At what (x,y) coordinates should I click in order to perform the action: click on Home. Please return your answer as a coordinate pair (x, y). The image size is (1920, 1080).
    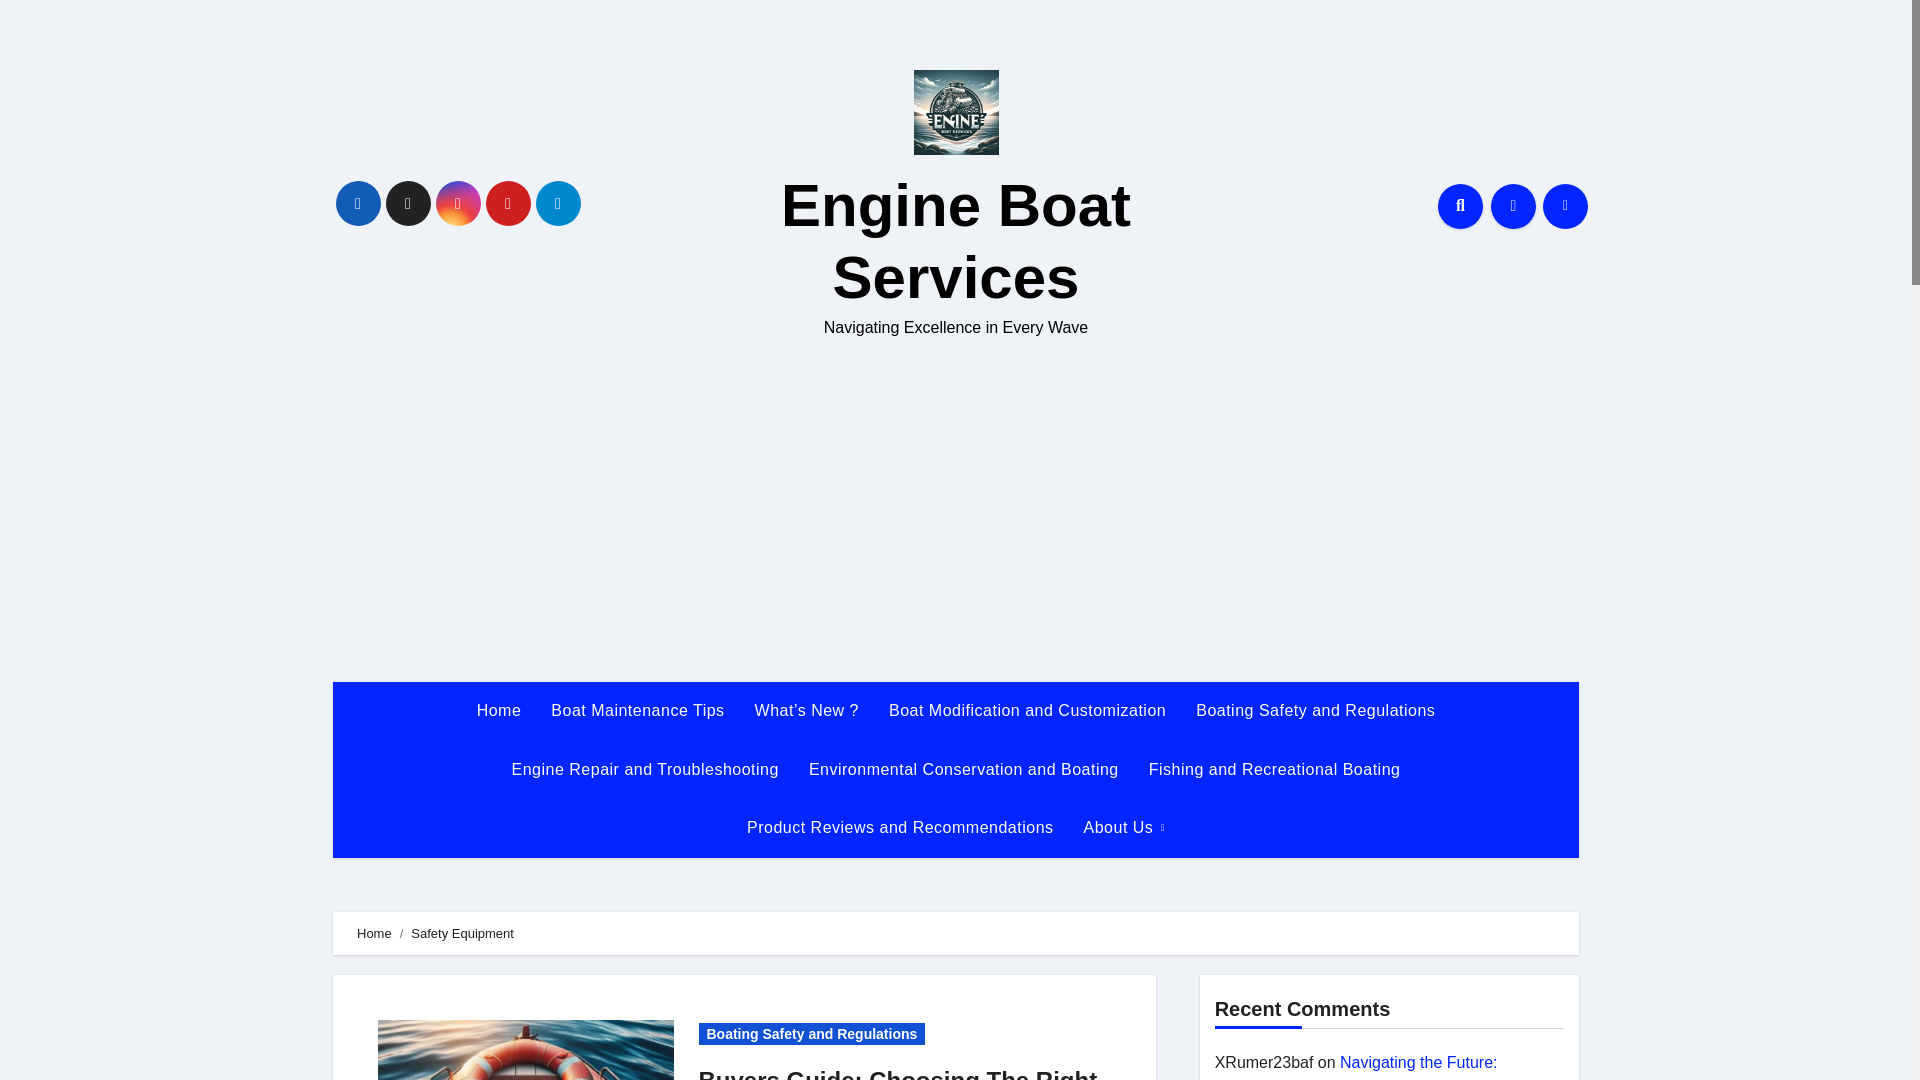
    Looking at the image, I should click on (500, 710).